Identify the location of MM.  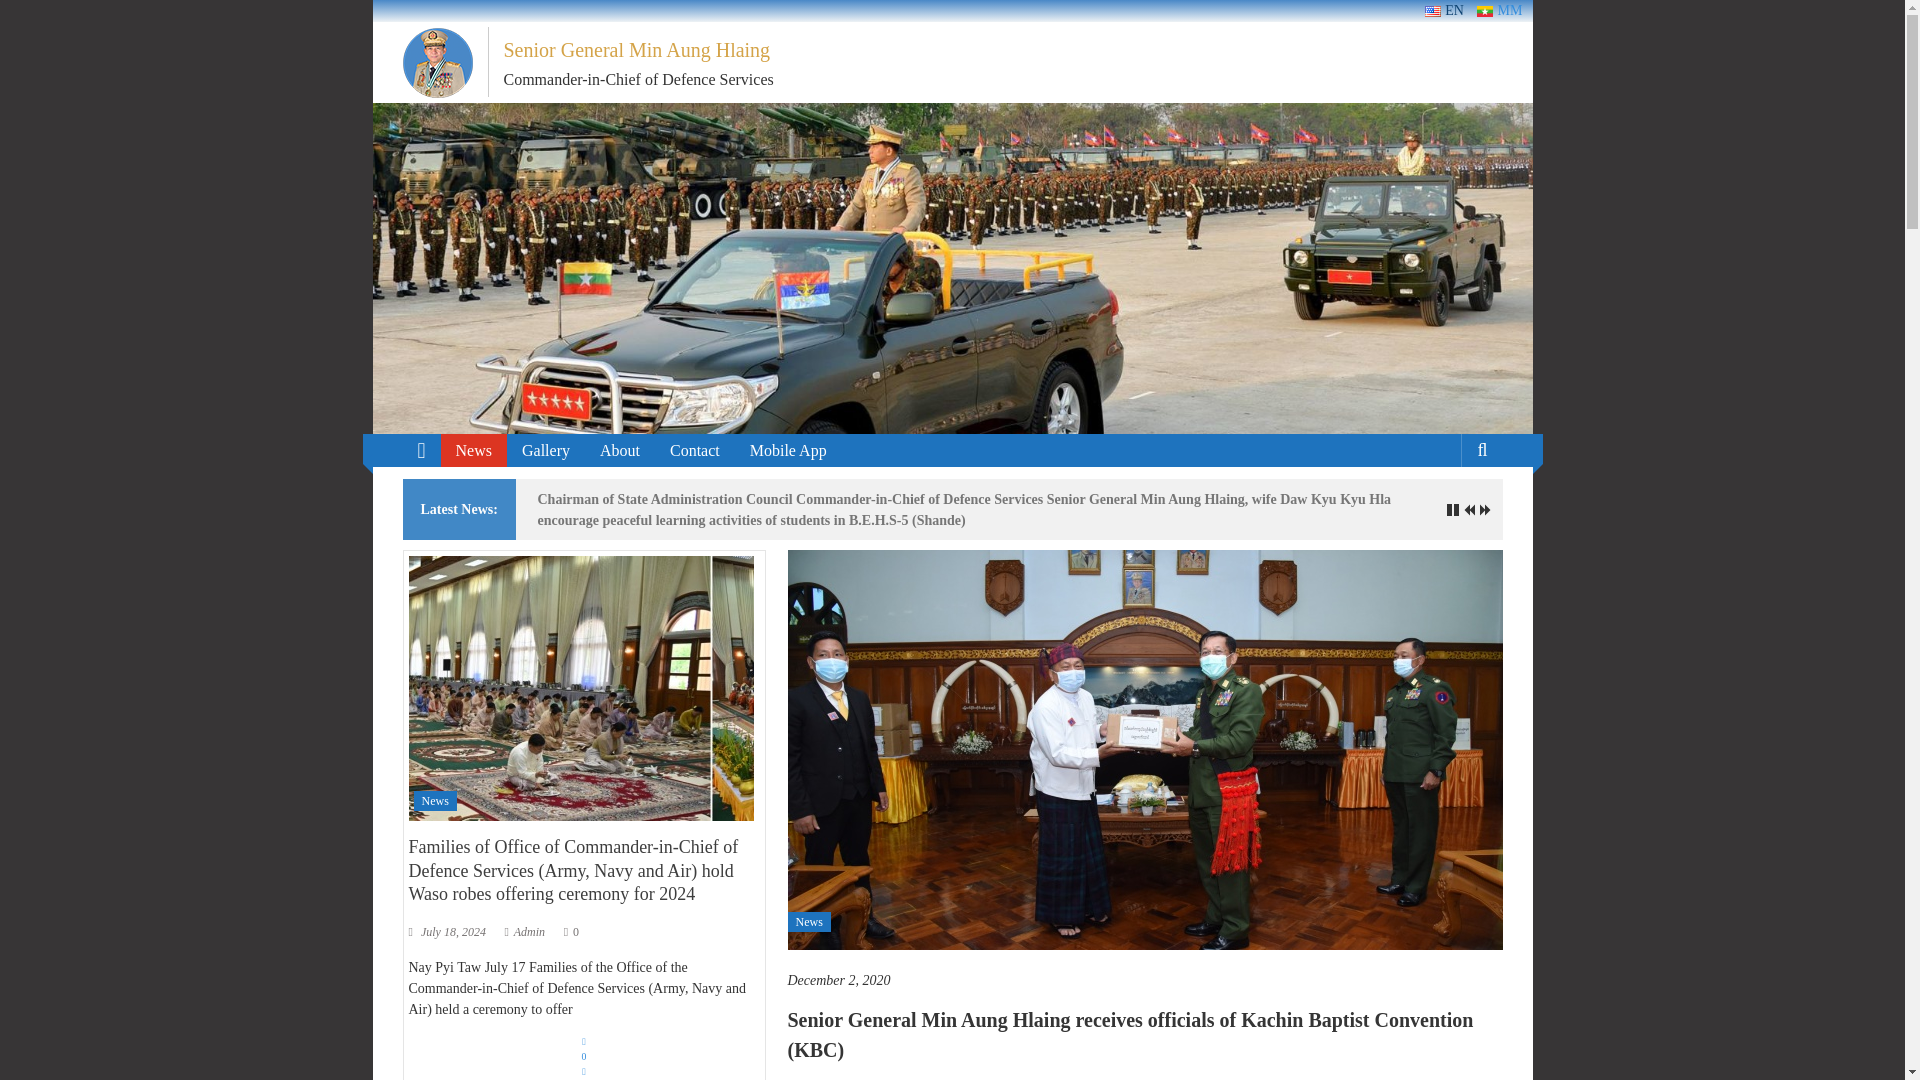
(1499, 10).